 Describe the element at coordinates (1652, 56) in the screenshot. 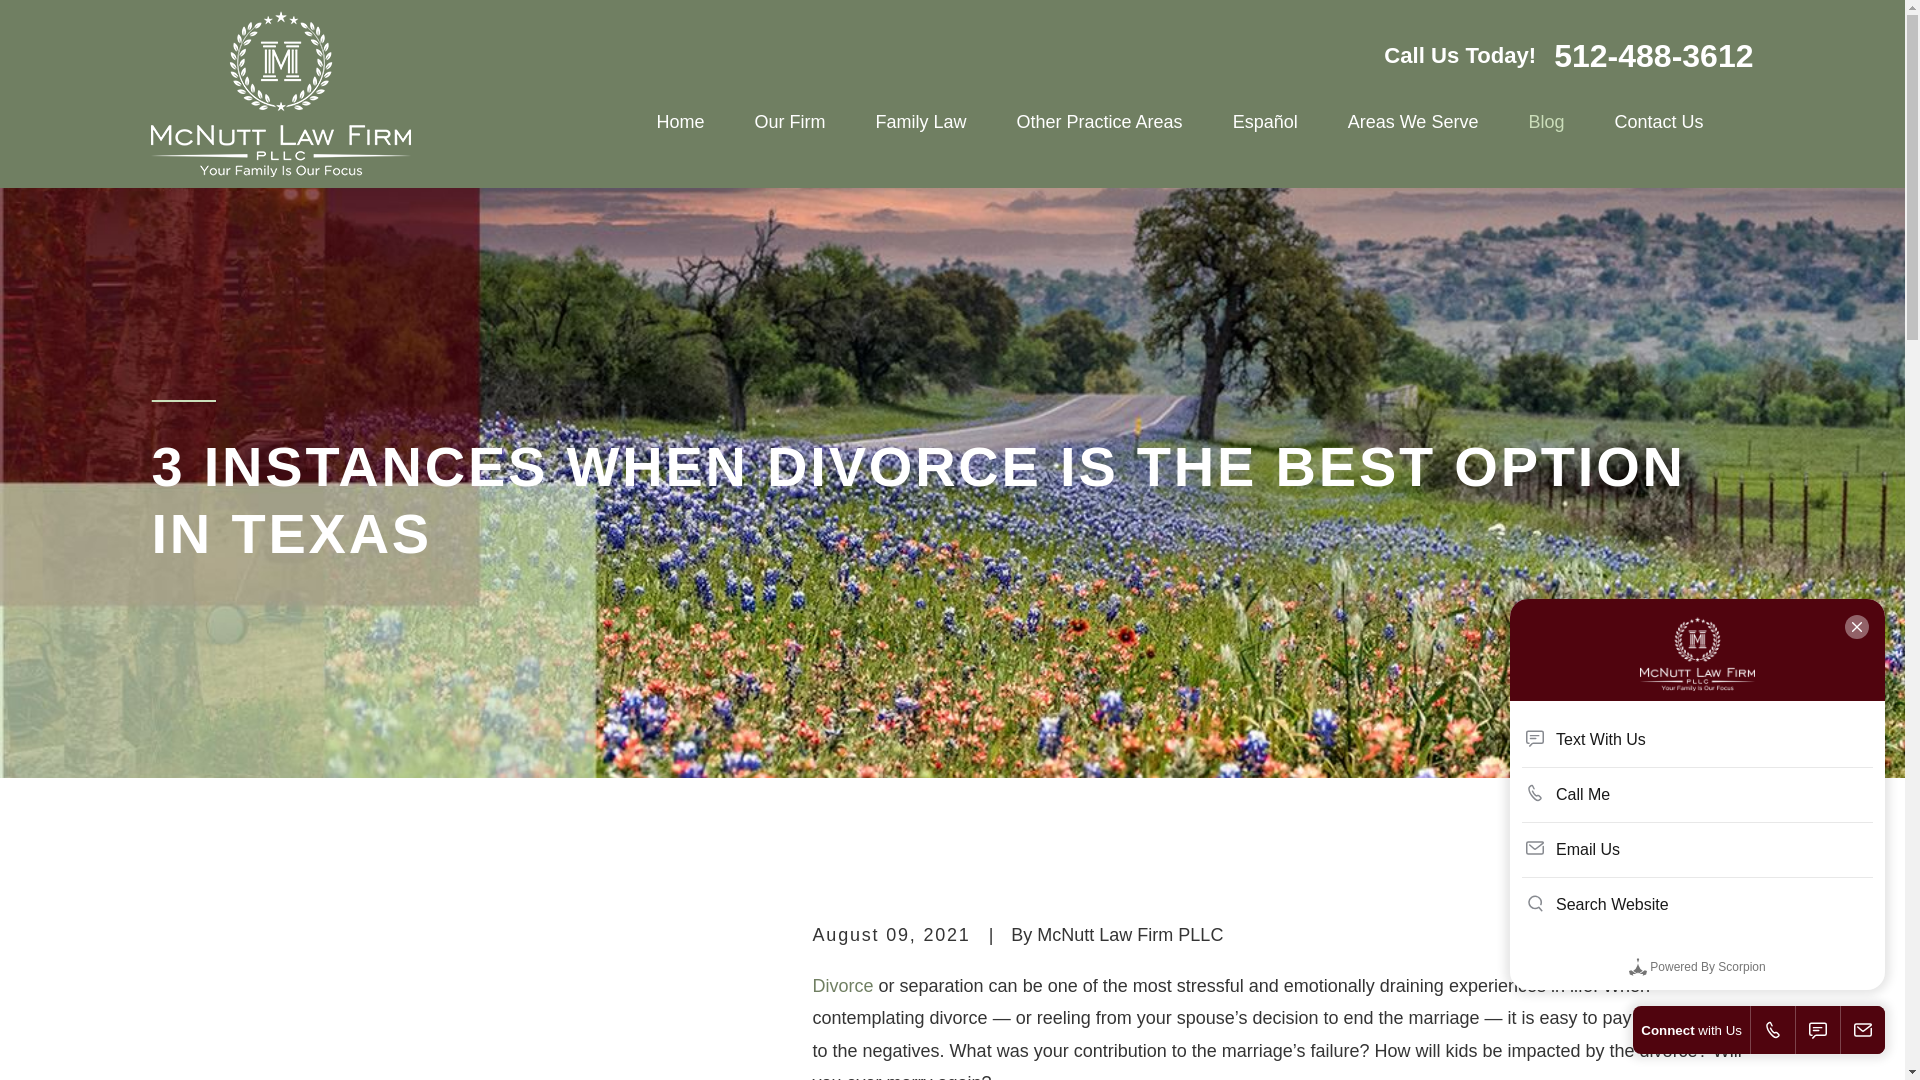

I see `512-488-3612` at that location.